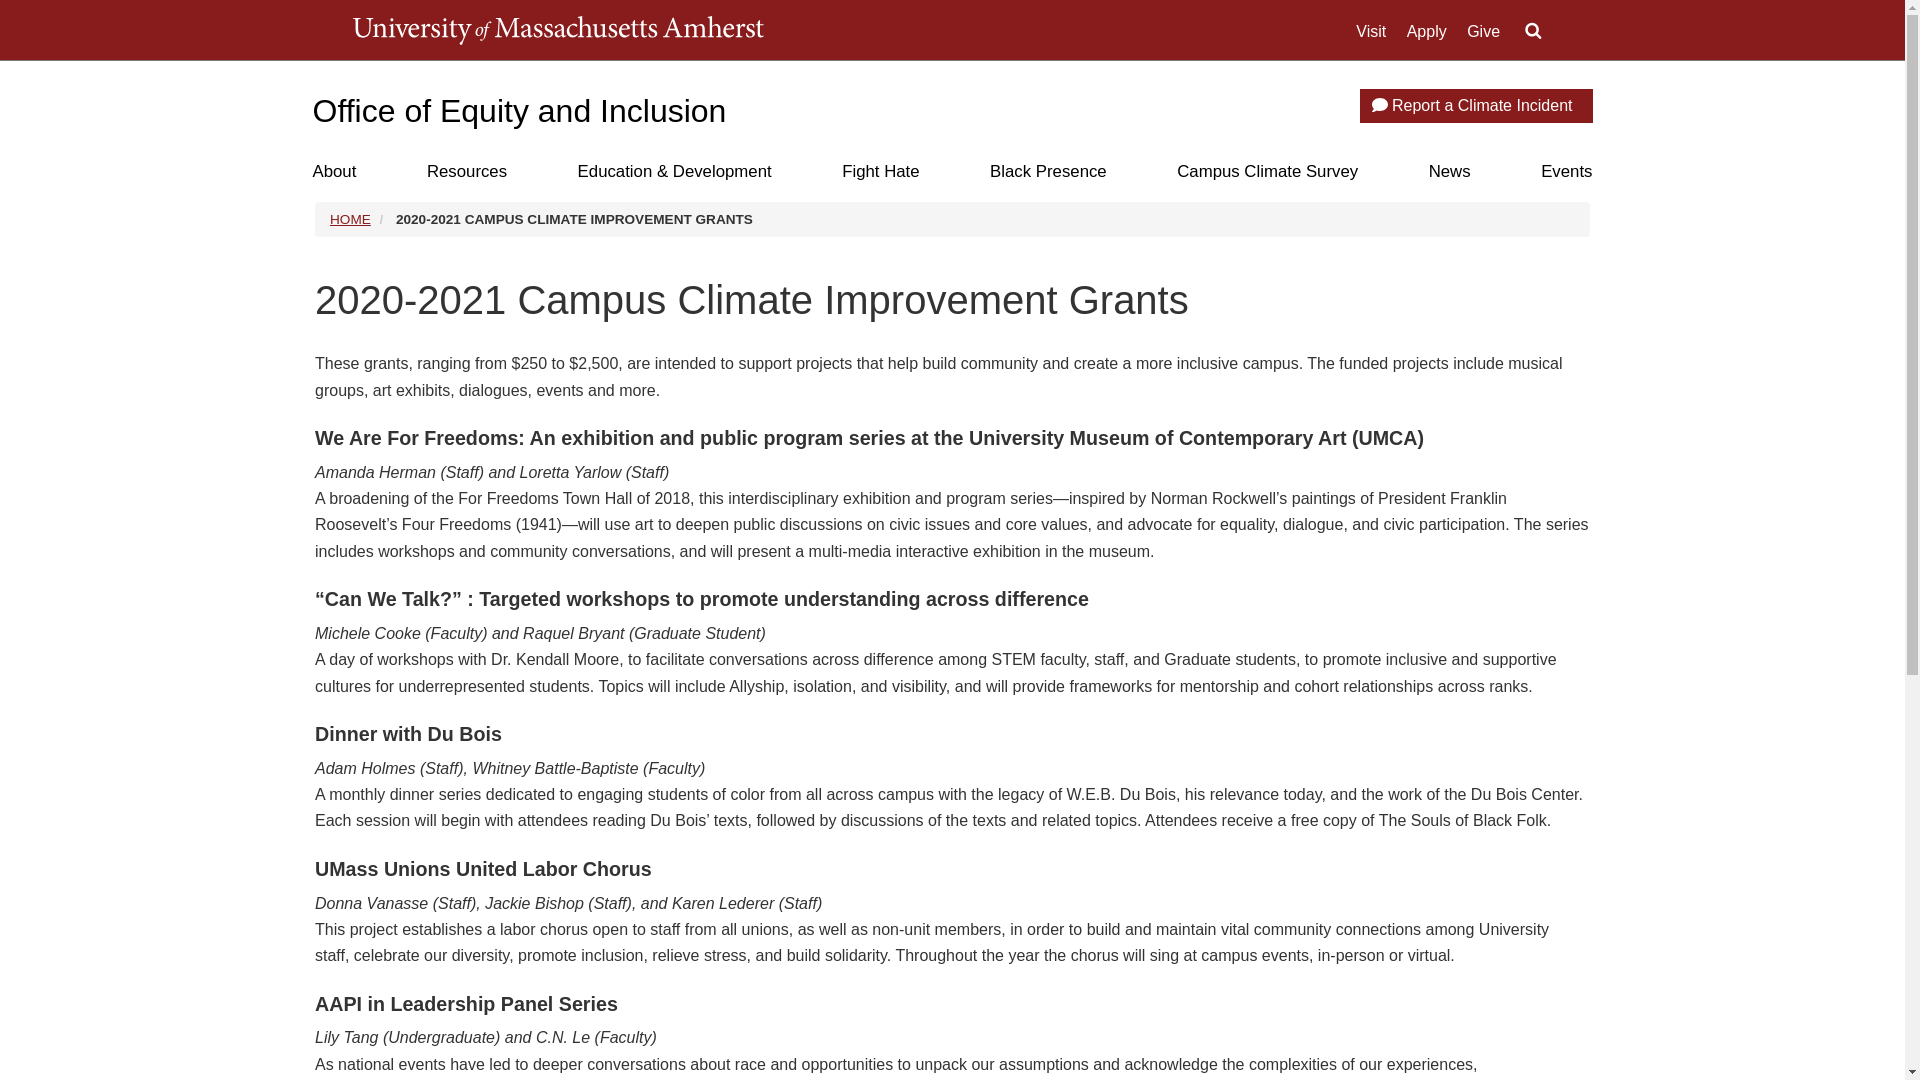 This screenshot has height=1080, width=1920. What do you see at coordinates (1048, 172) in the screenshot?
I see `Black Presence` at bounding box center [1048, 172].